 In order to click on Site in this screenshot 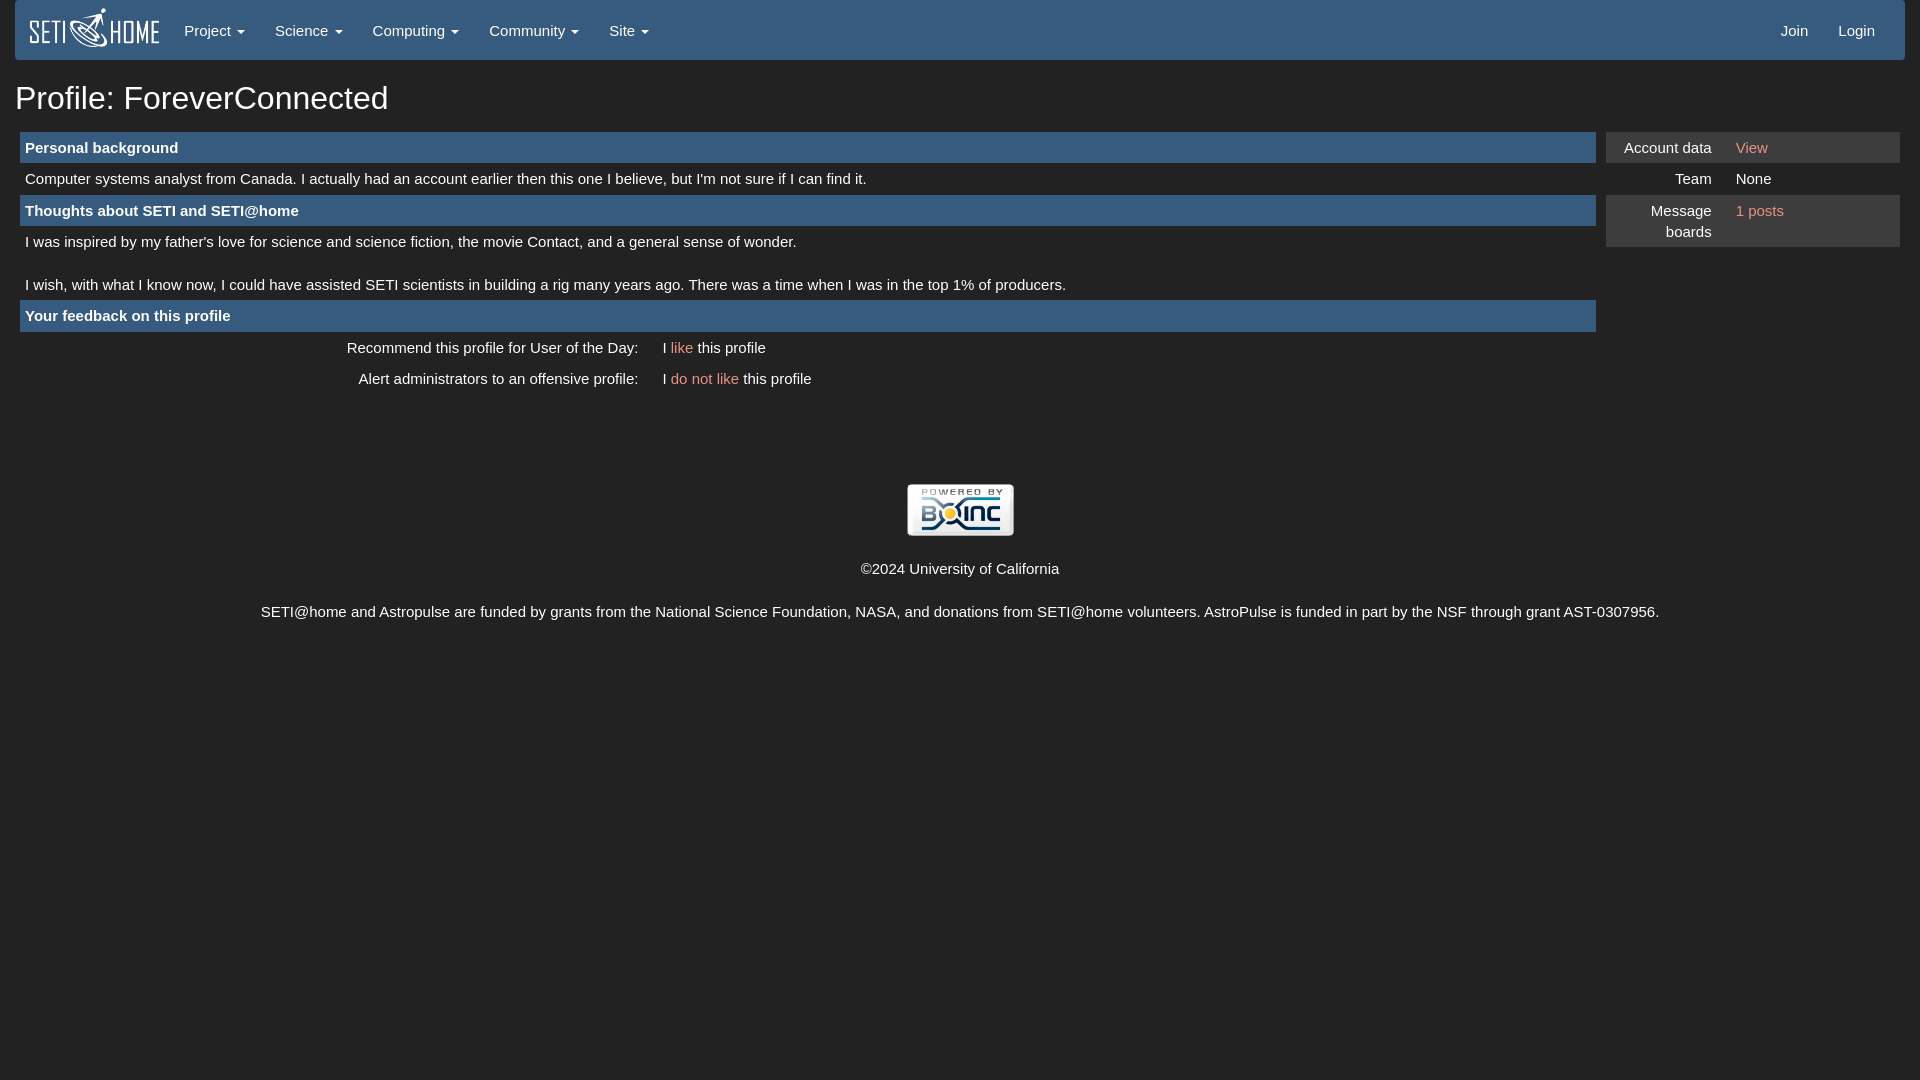, I will do `click(628, 30)`.